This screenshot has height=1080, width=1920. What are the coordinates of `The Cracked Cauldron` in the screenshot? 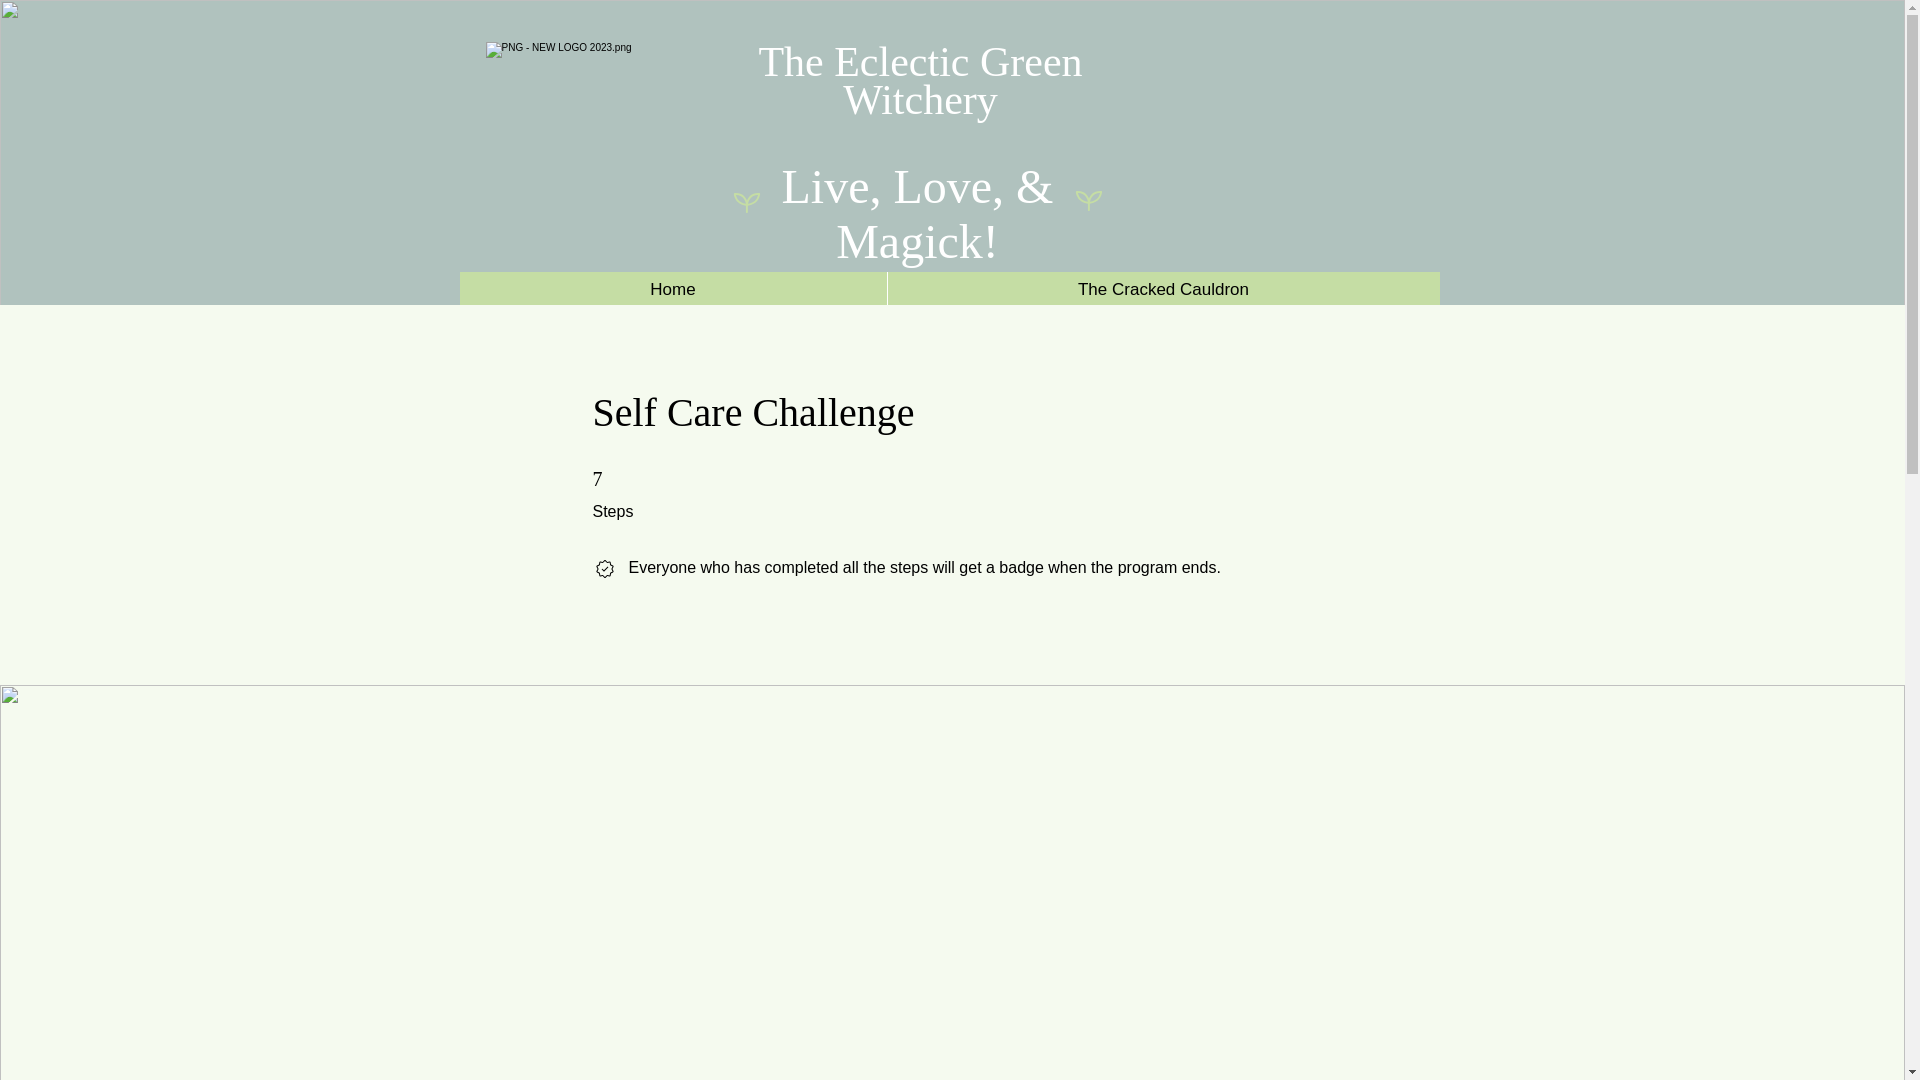 It's located at (1162, 289).